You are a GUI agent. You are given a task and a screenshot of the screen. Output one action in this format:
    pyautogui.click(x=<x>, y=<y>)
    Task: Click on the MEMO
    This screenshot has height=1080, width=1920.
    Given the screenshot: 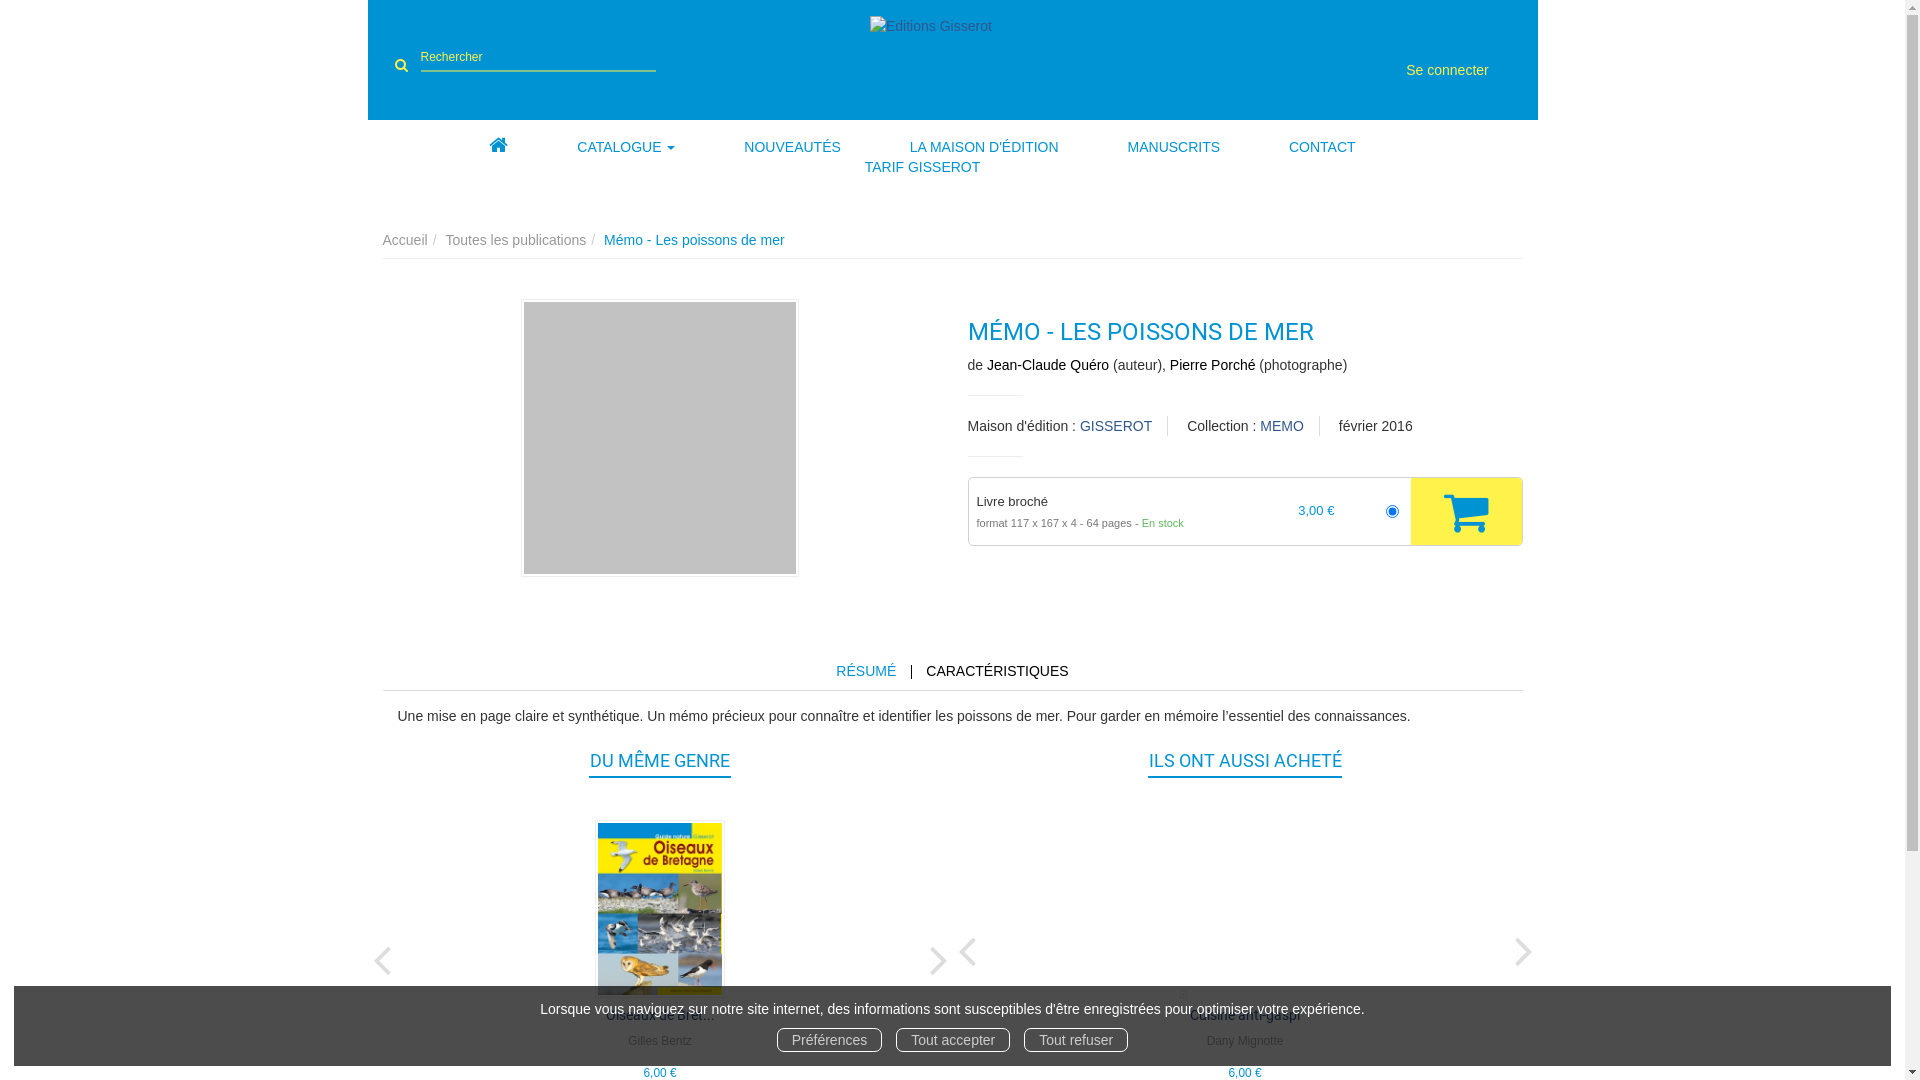 What is the action you would take?
    pyautogui.click(x=1282, y=426)
    